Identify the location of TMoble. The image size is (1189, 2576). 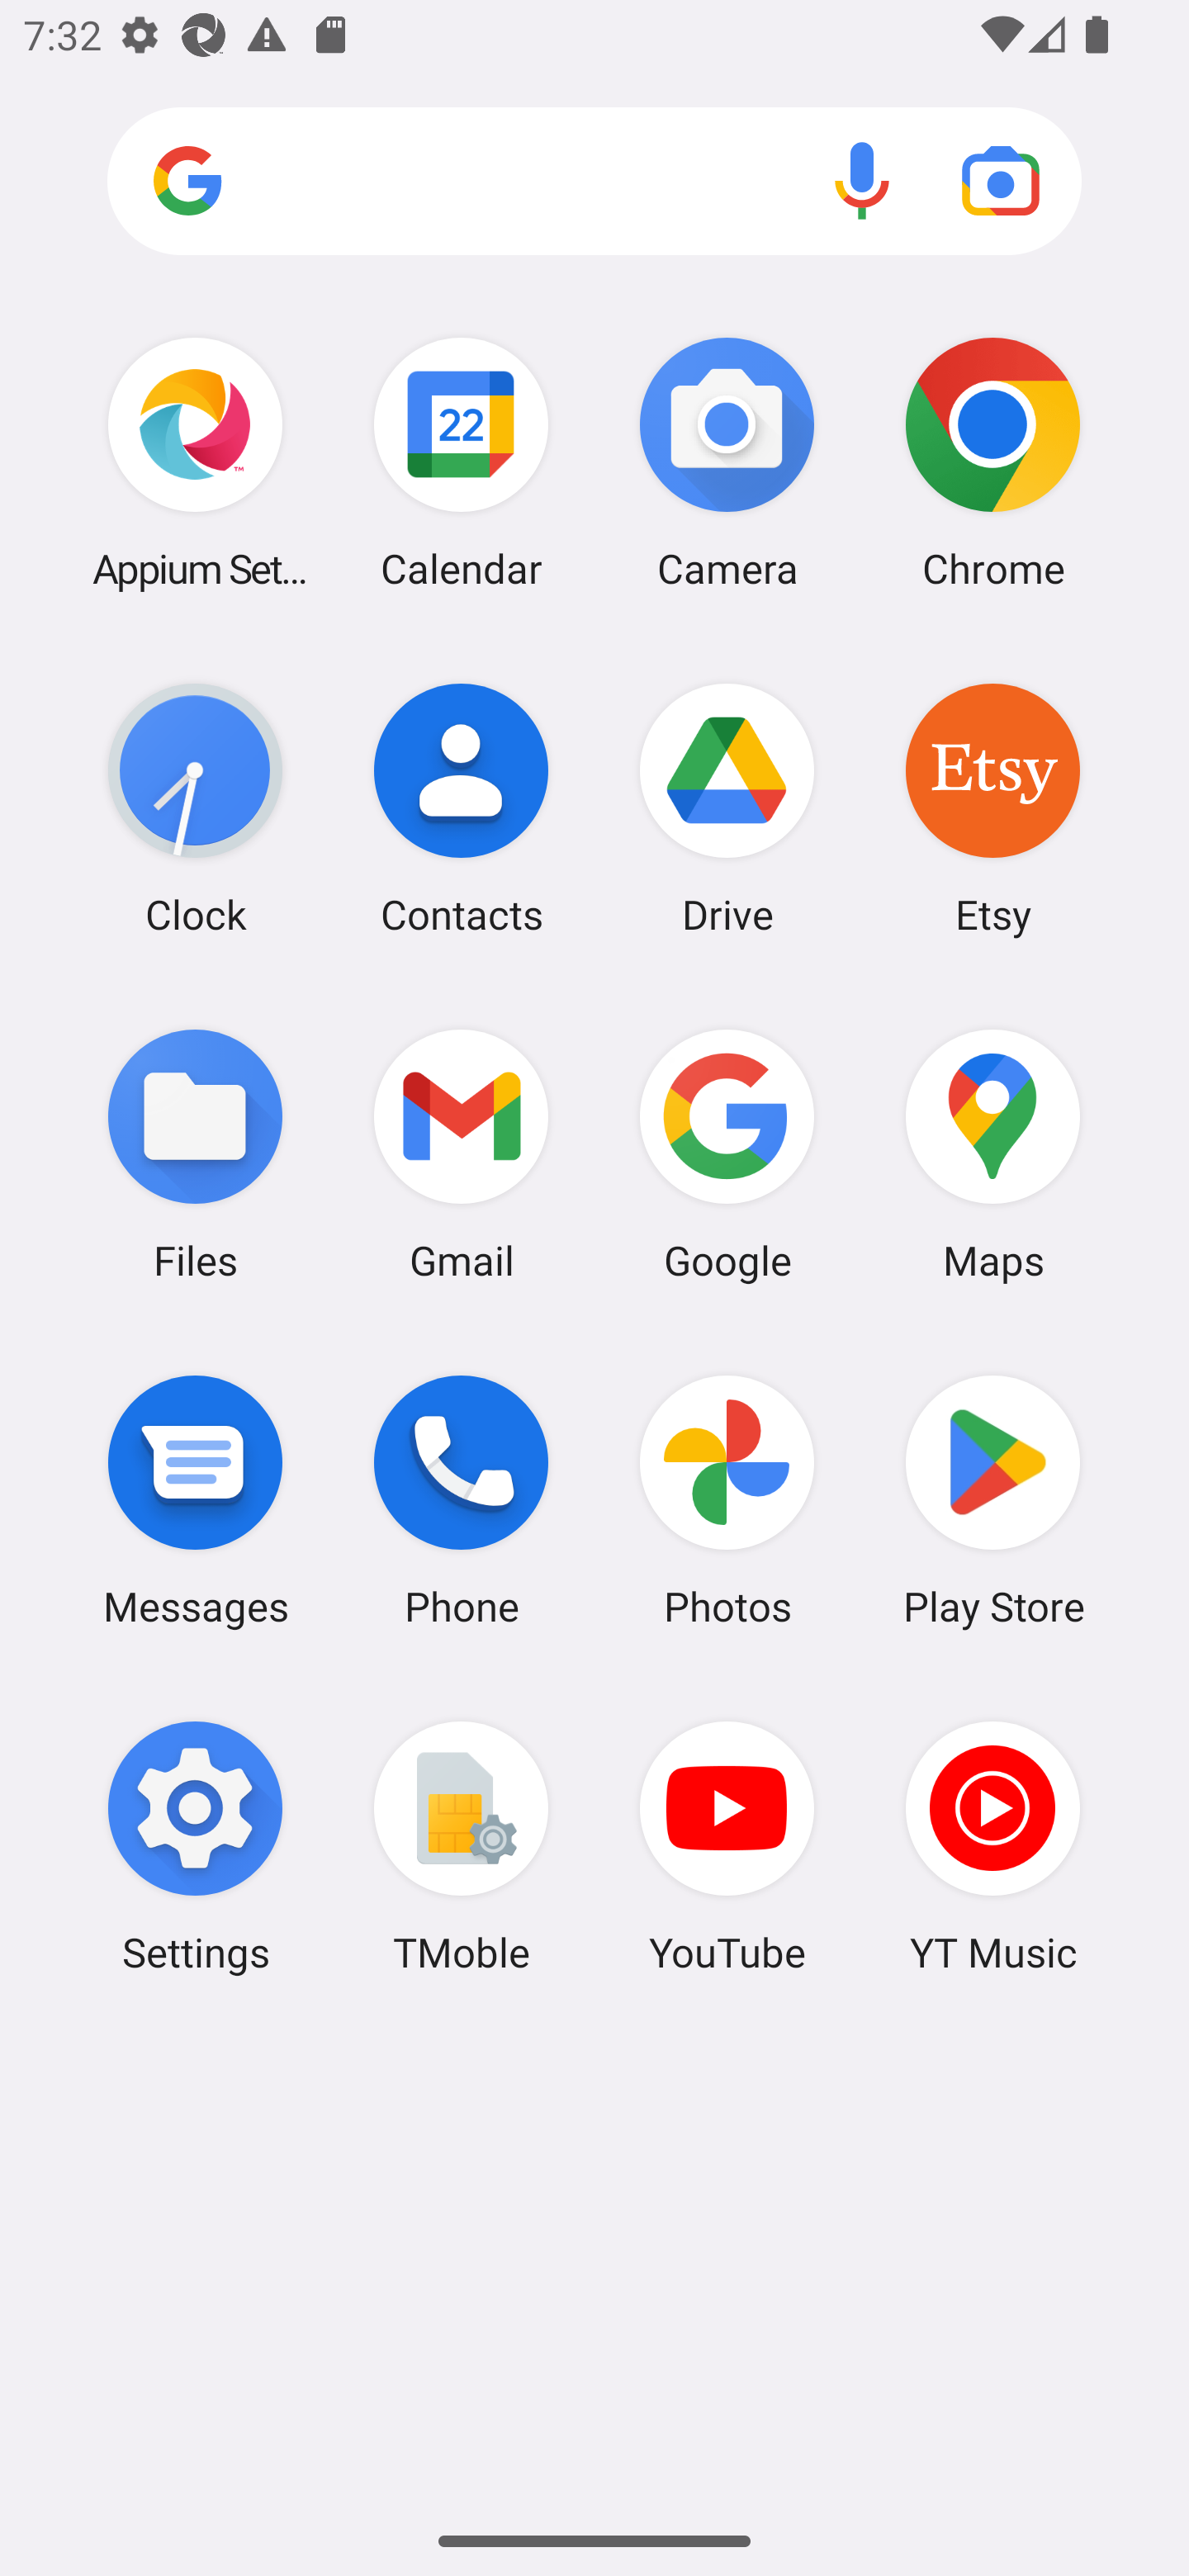
(461, 1847).